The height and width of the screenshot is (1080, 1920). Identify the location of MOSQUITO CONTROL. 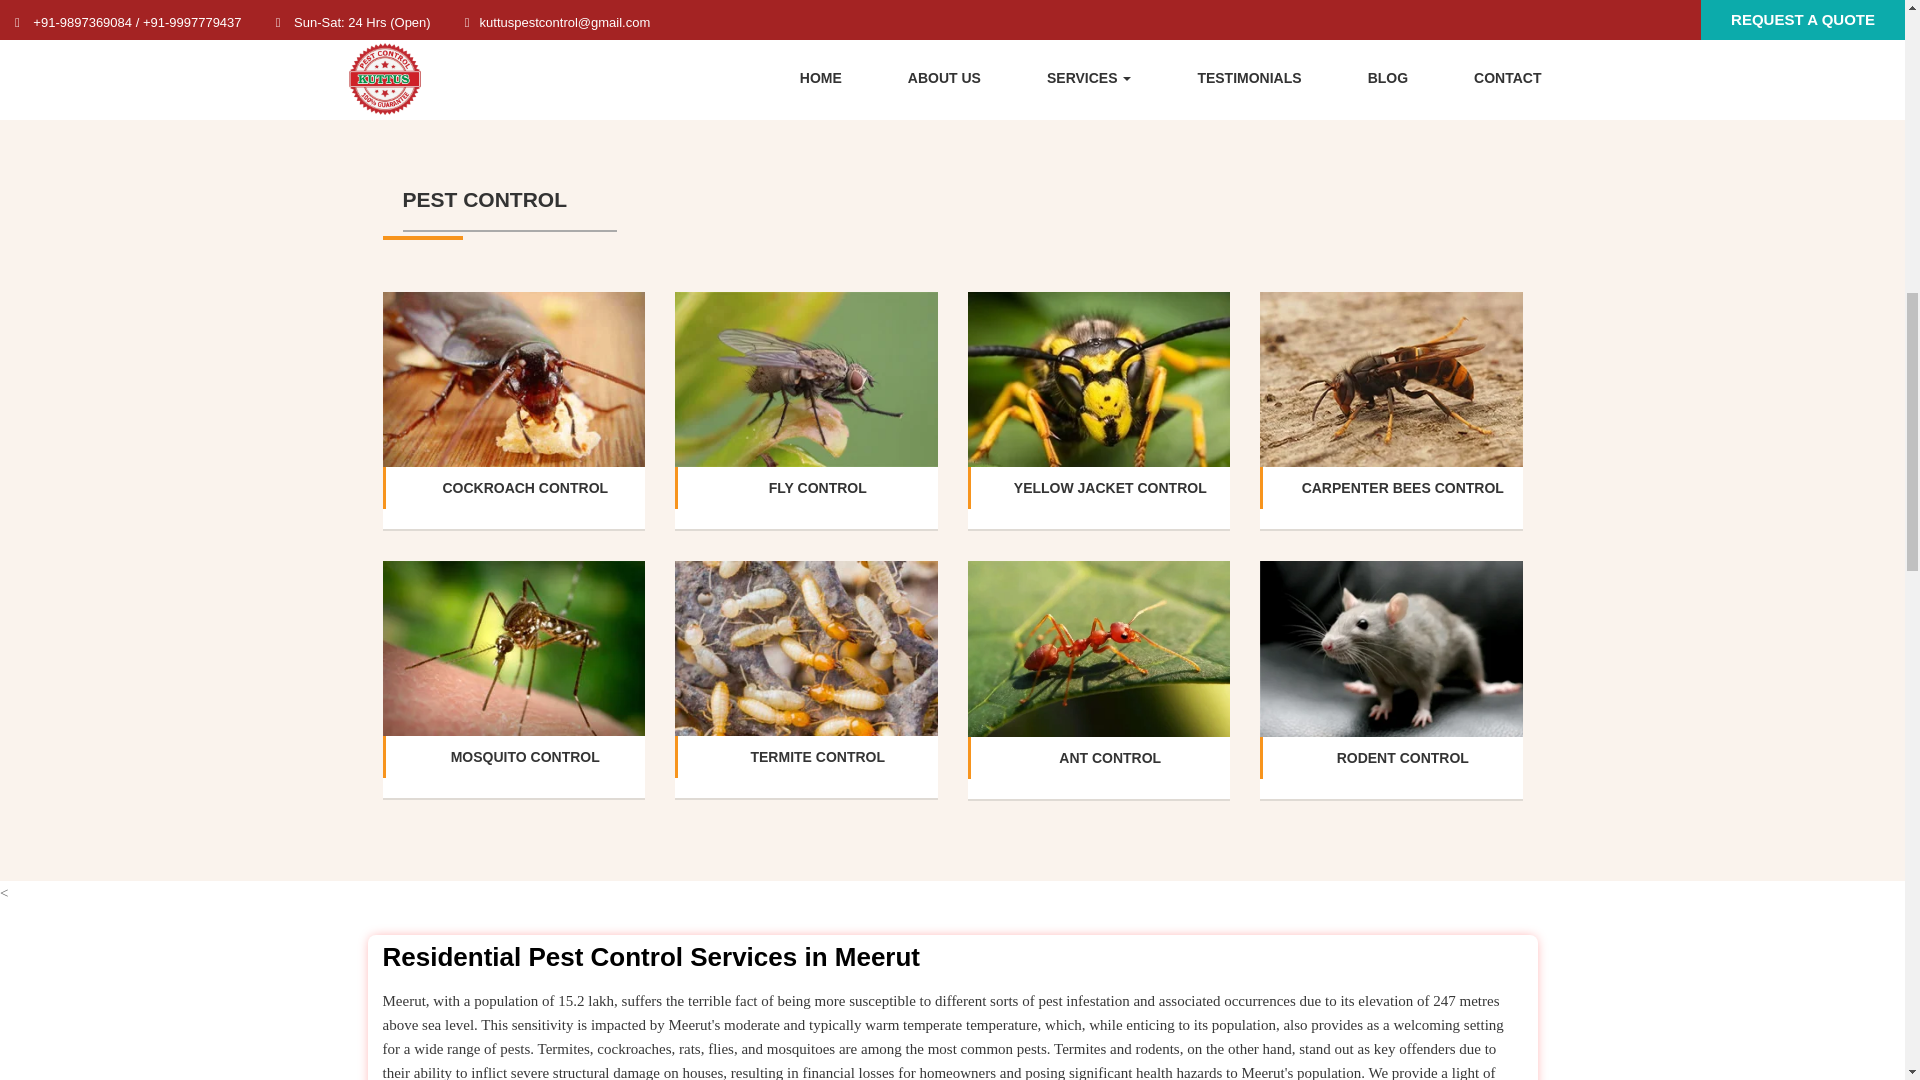
(525, 756).